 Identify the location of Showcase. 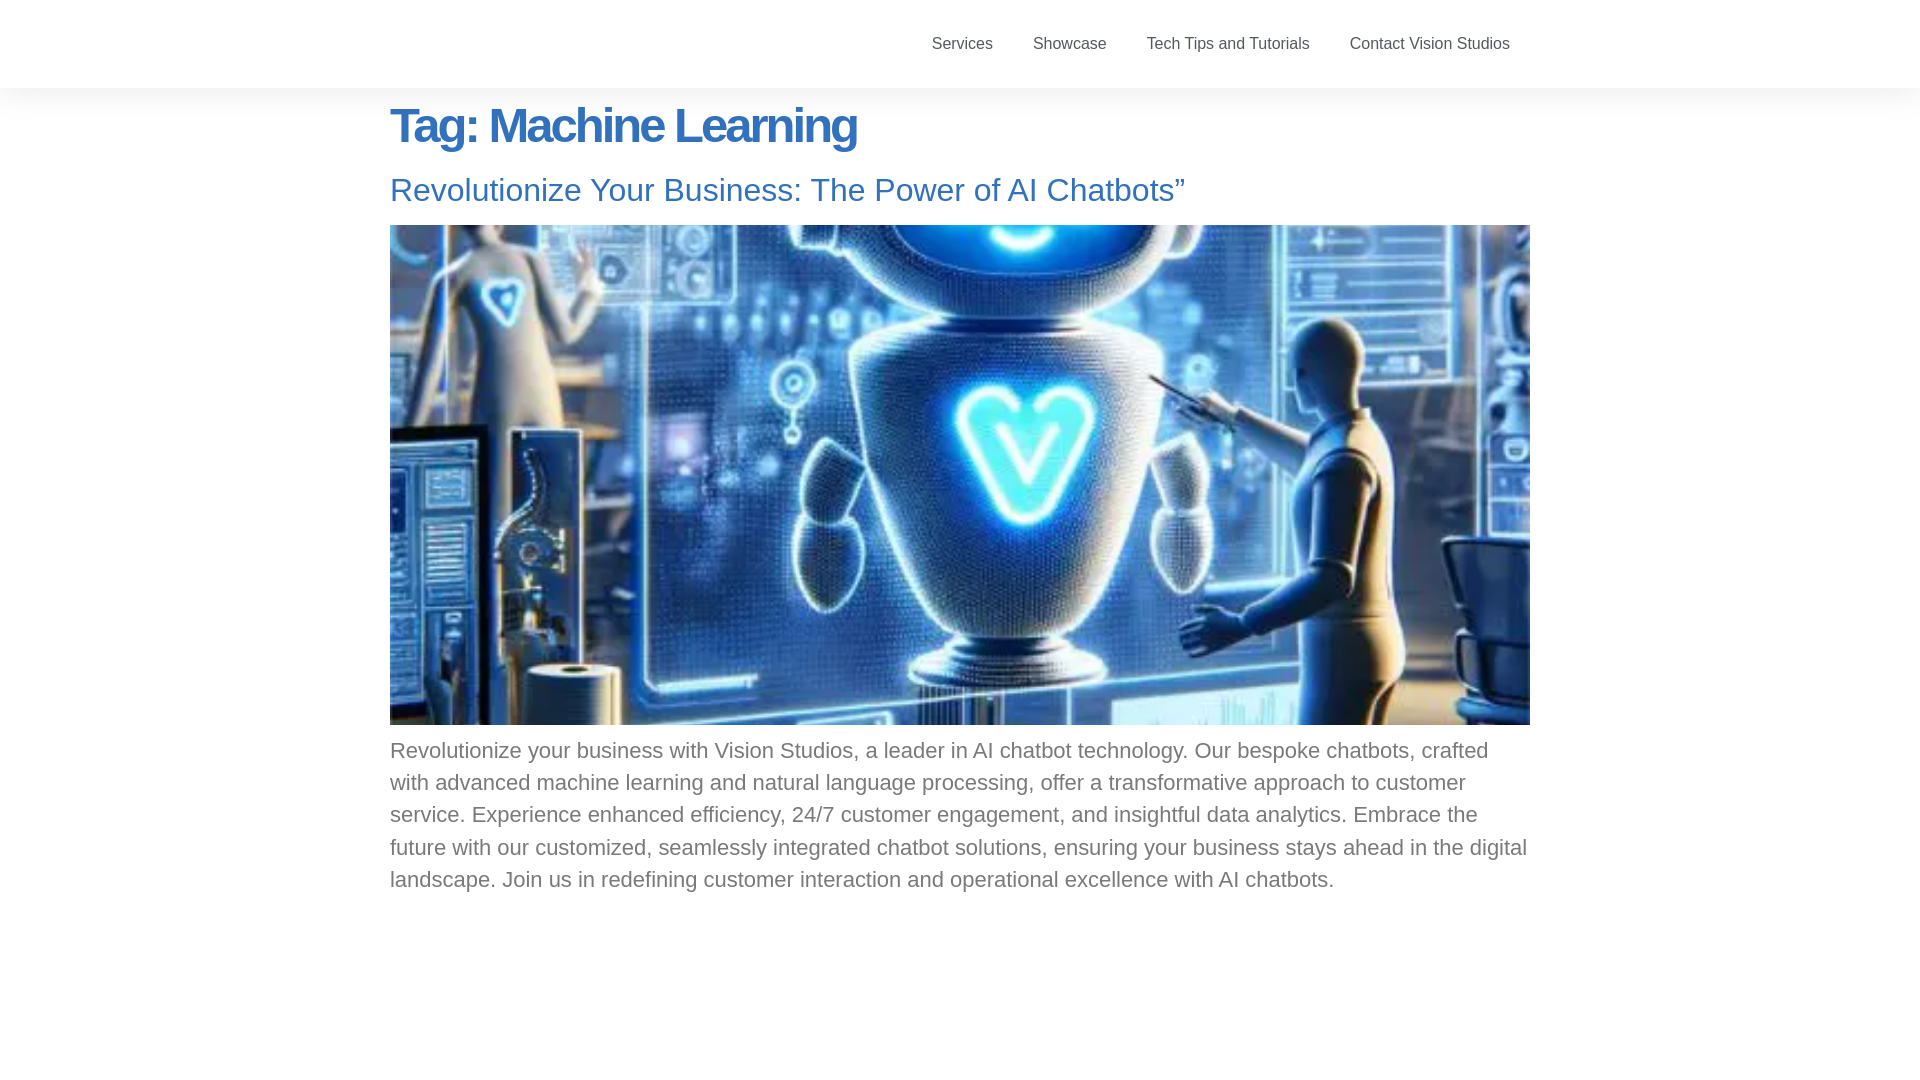
(1070, 44).